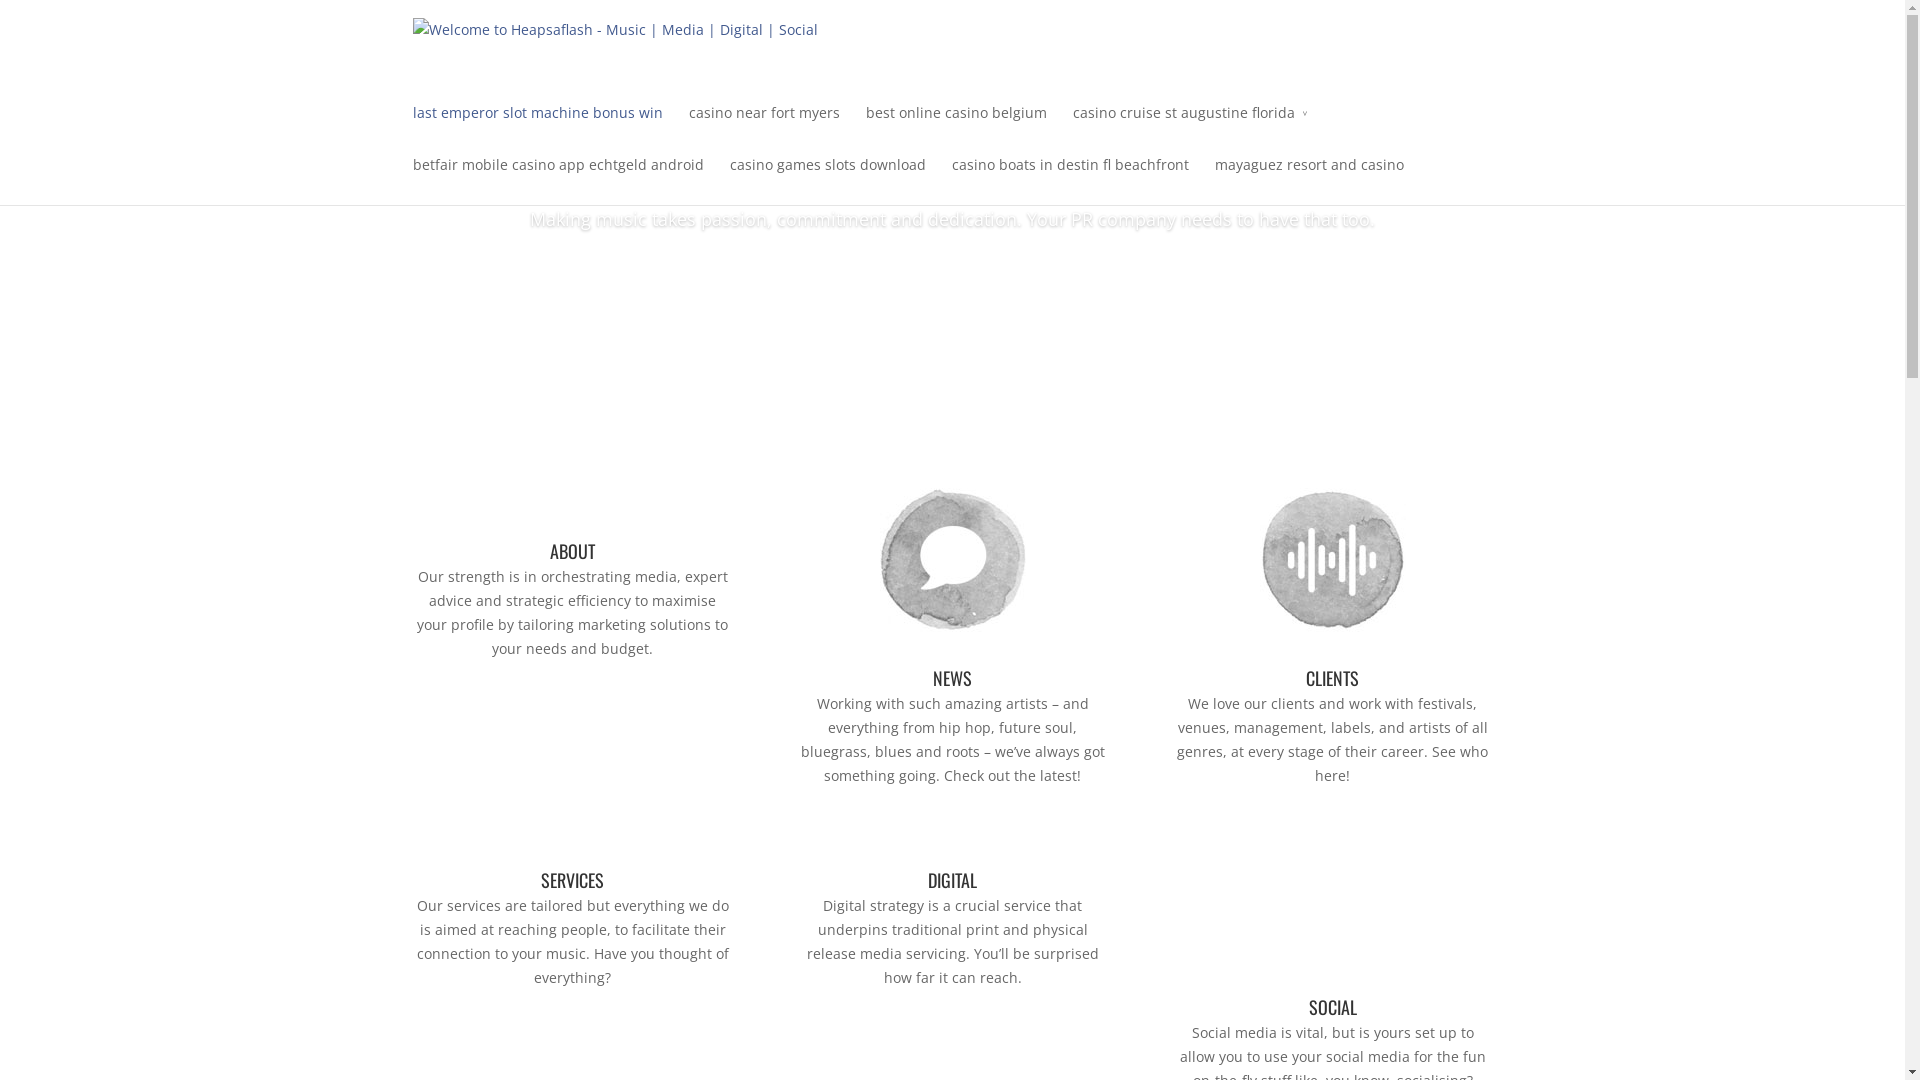 This screenshot has height=1080, width=1920. I want to click on SERVICES, so click(572, 880).